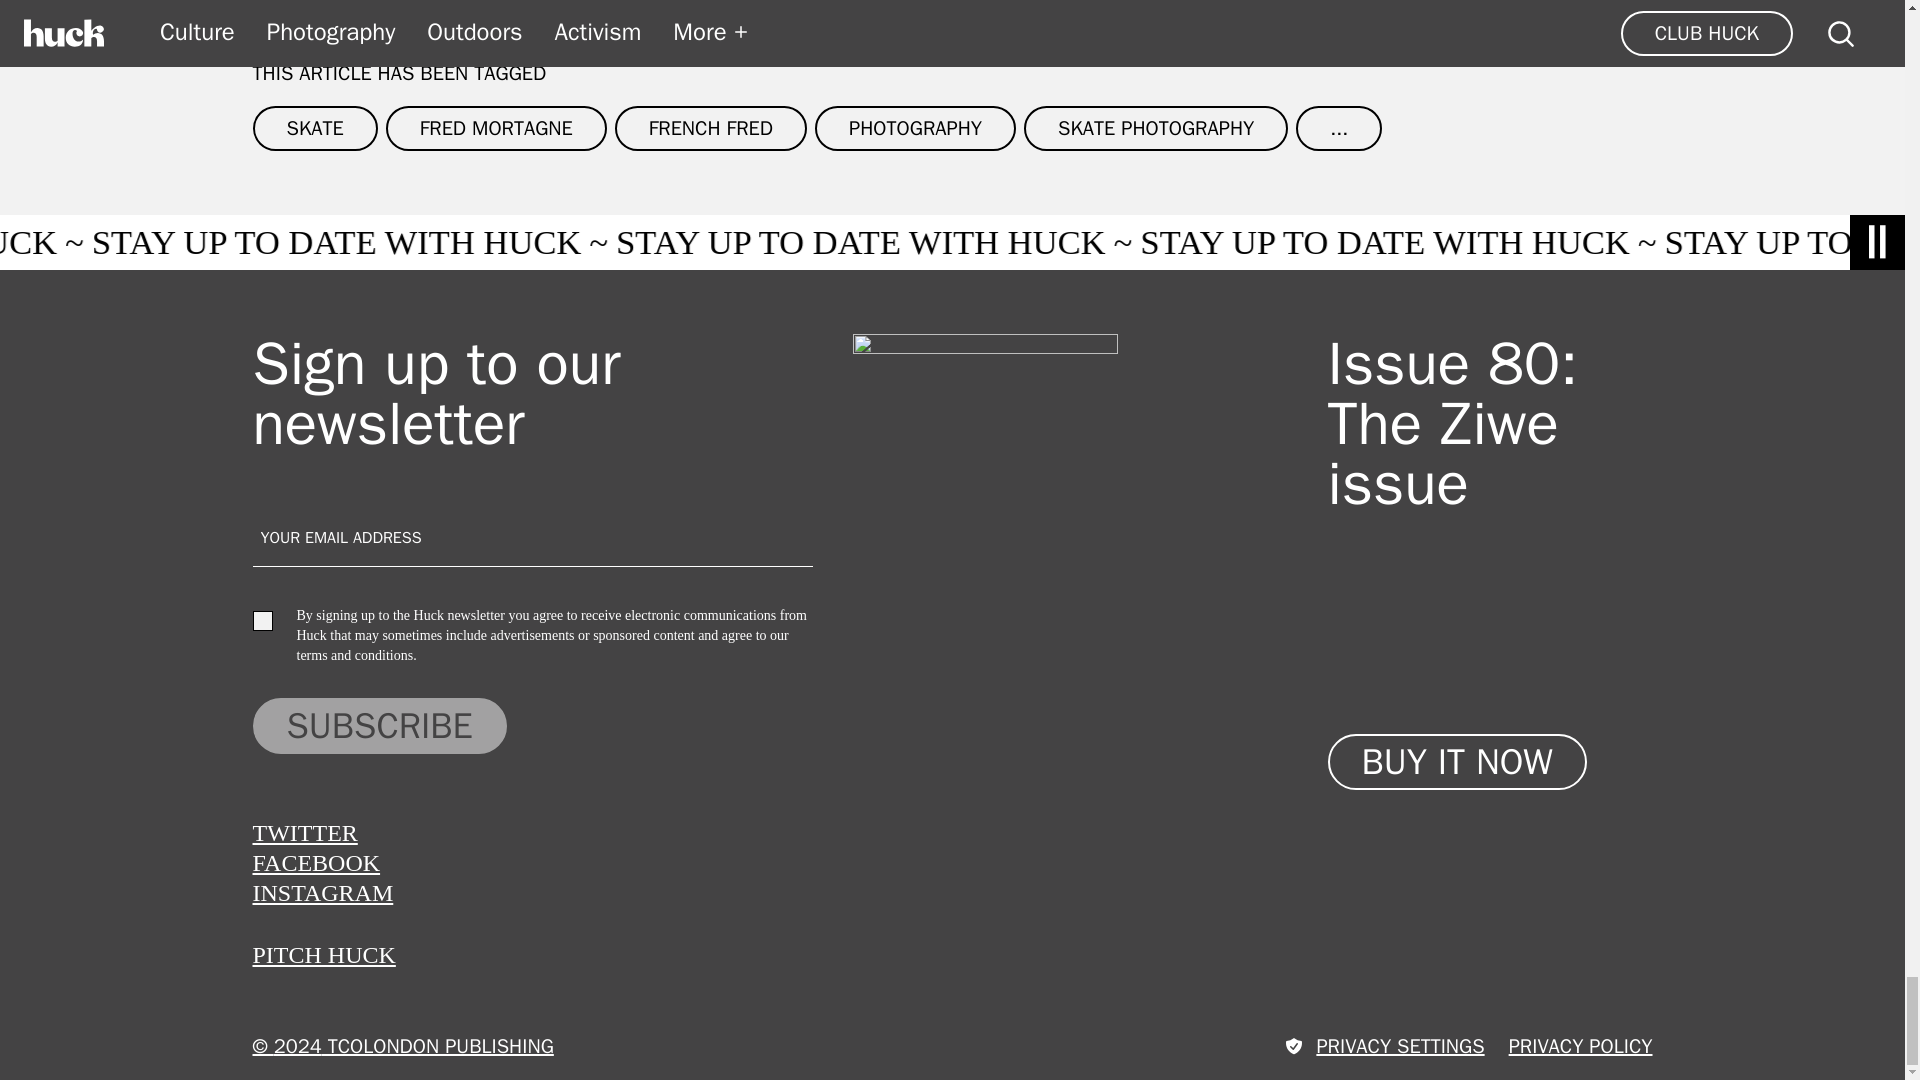  I want to click on PITCH HUCK, so click(323, 954).